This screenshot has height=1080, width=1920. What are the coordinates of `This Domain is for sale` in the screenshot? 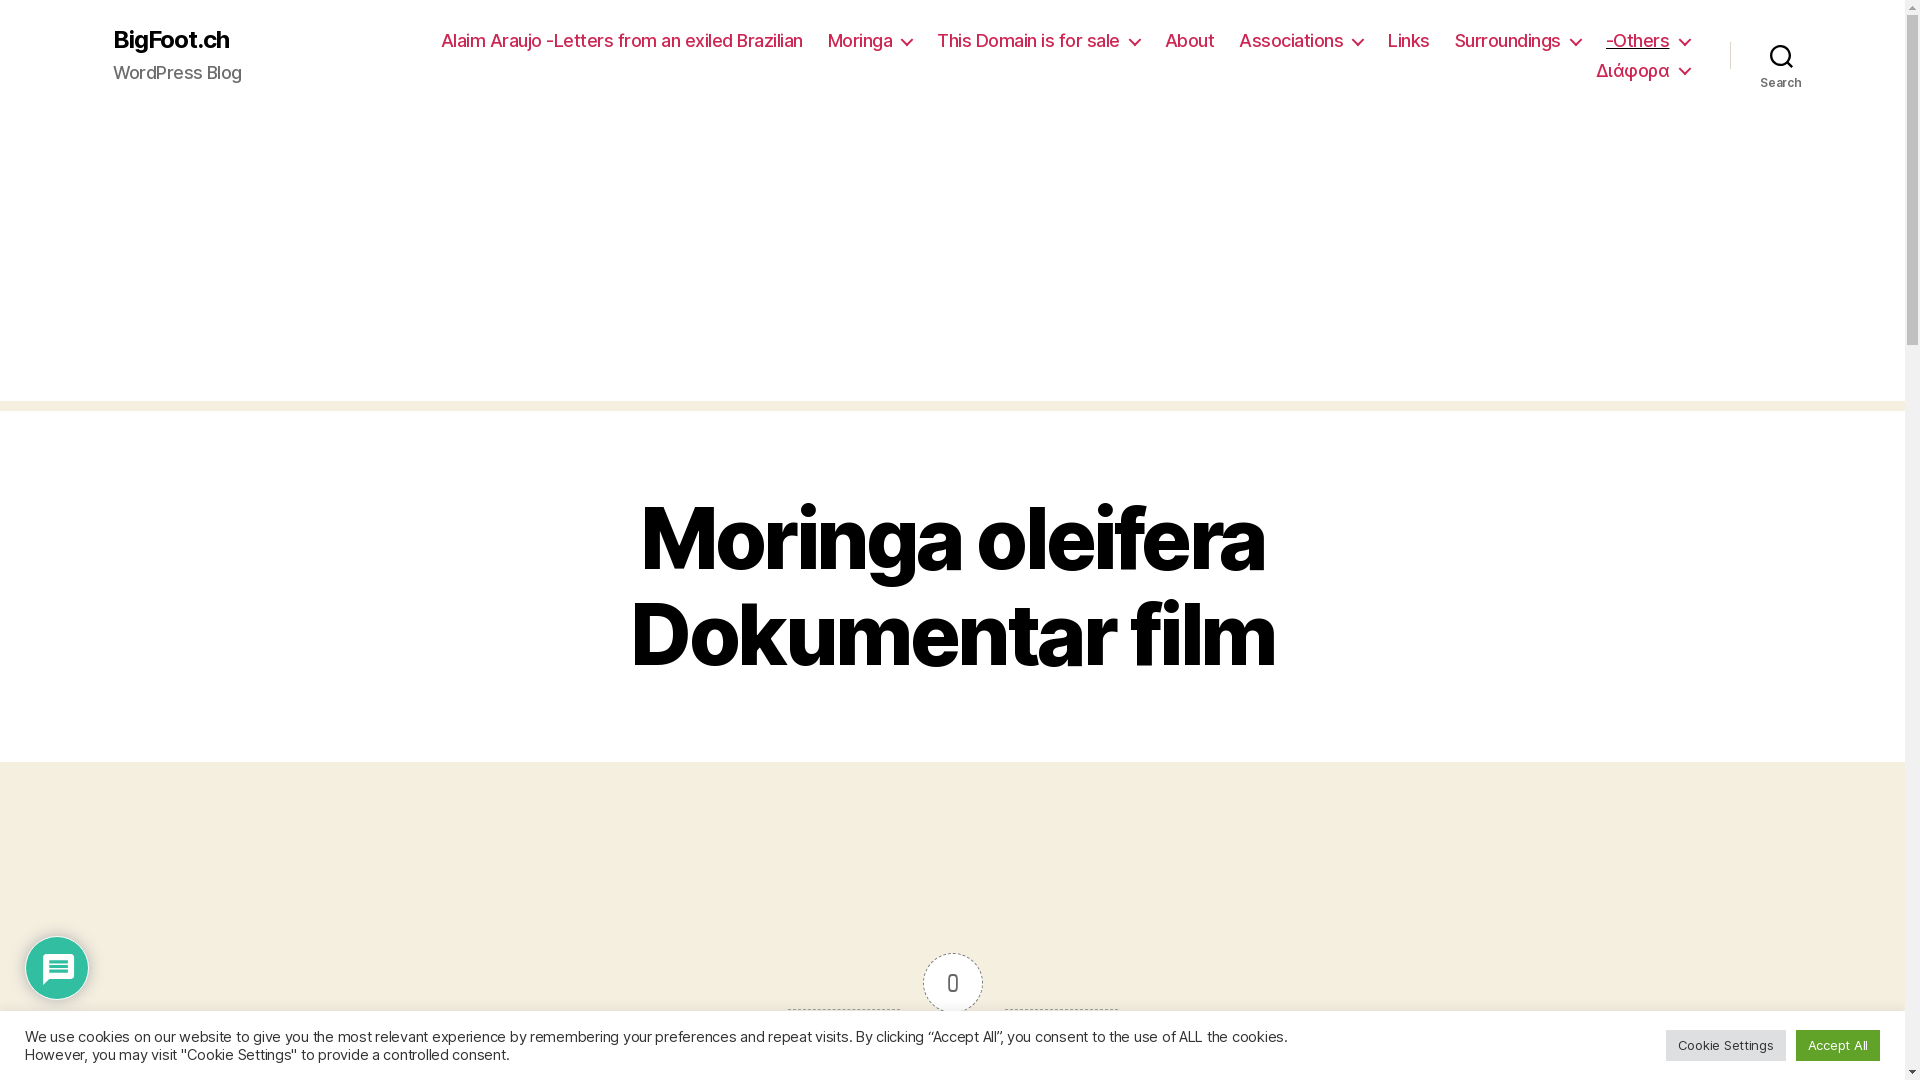 It's located at (1038, 41).